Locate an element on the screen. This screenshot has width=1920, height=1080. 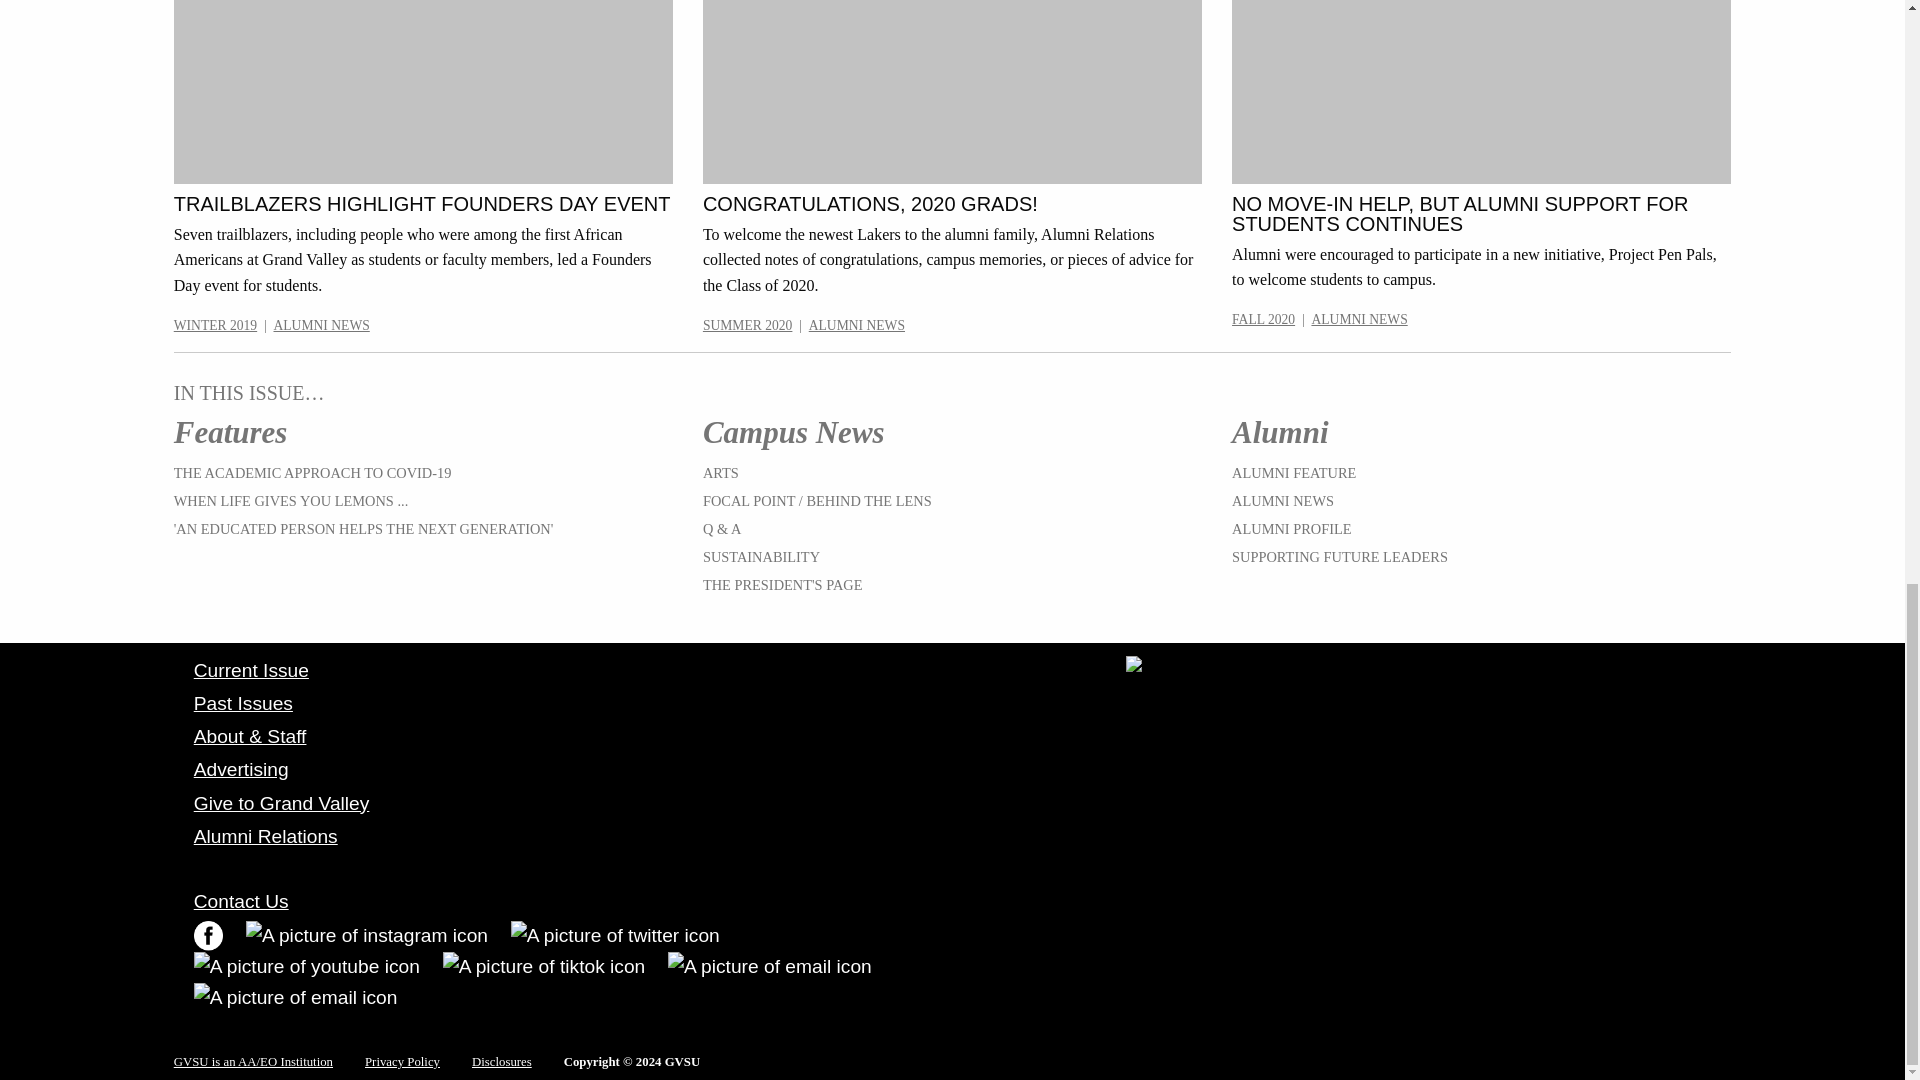
TRAILBLAZERS HIGHLIGHT FOUNDERS DAY EVENT is located at coordinates (422, 204).